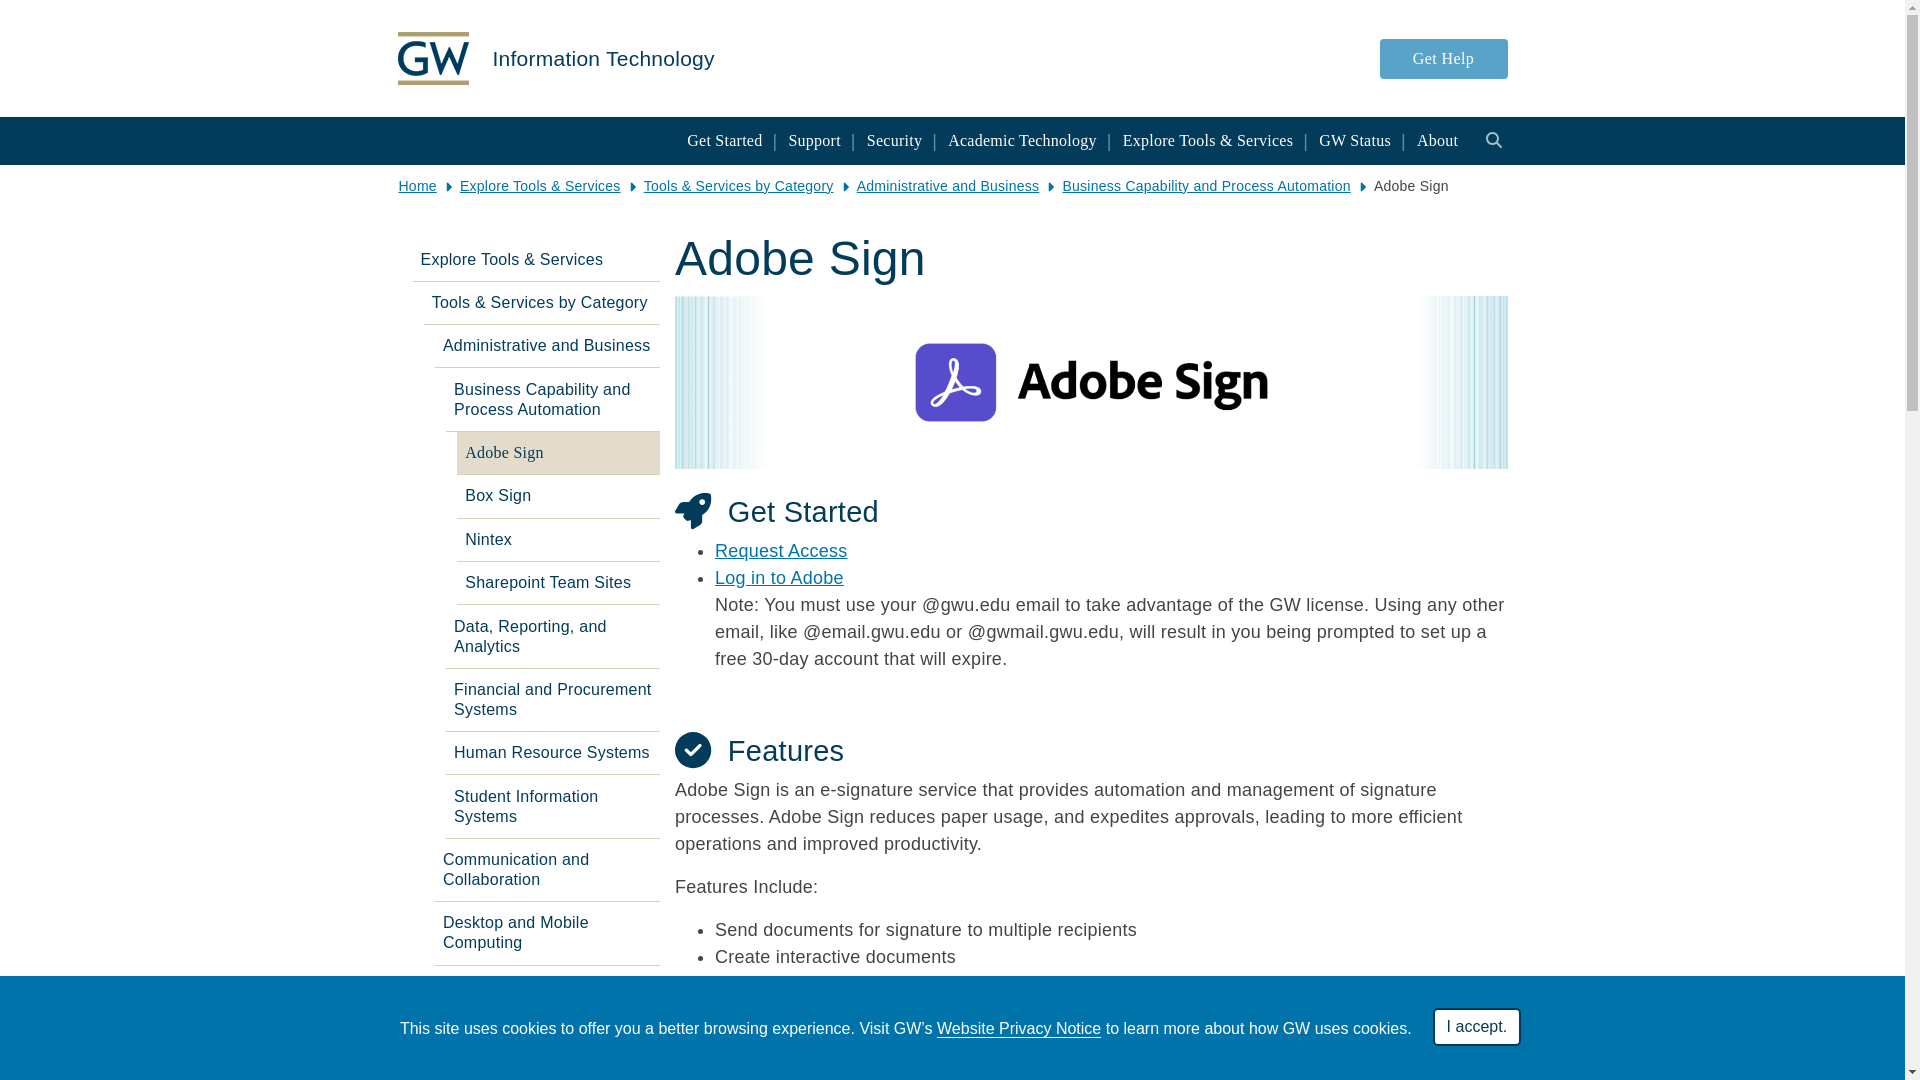 This screenshot has height=1080, width=1920. Describe the element at coordinates (1494, 139) in the screenshot. I see `Search` at that location.